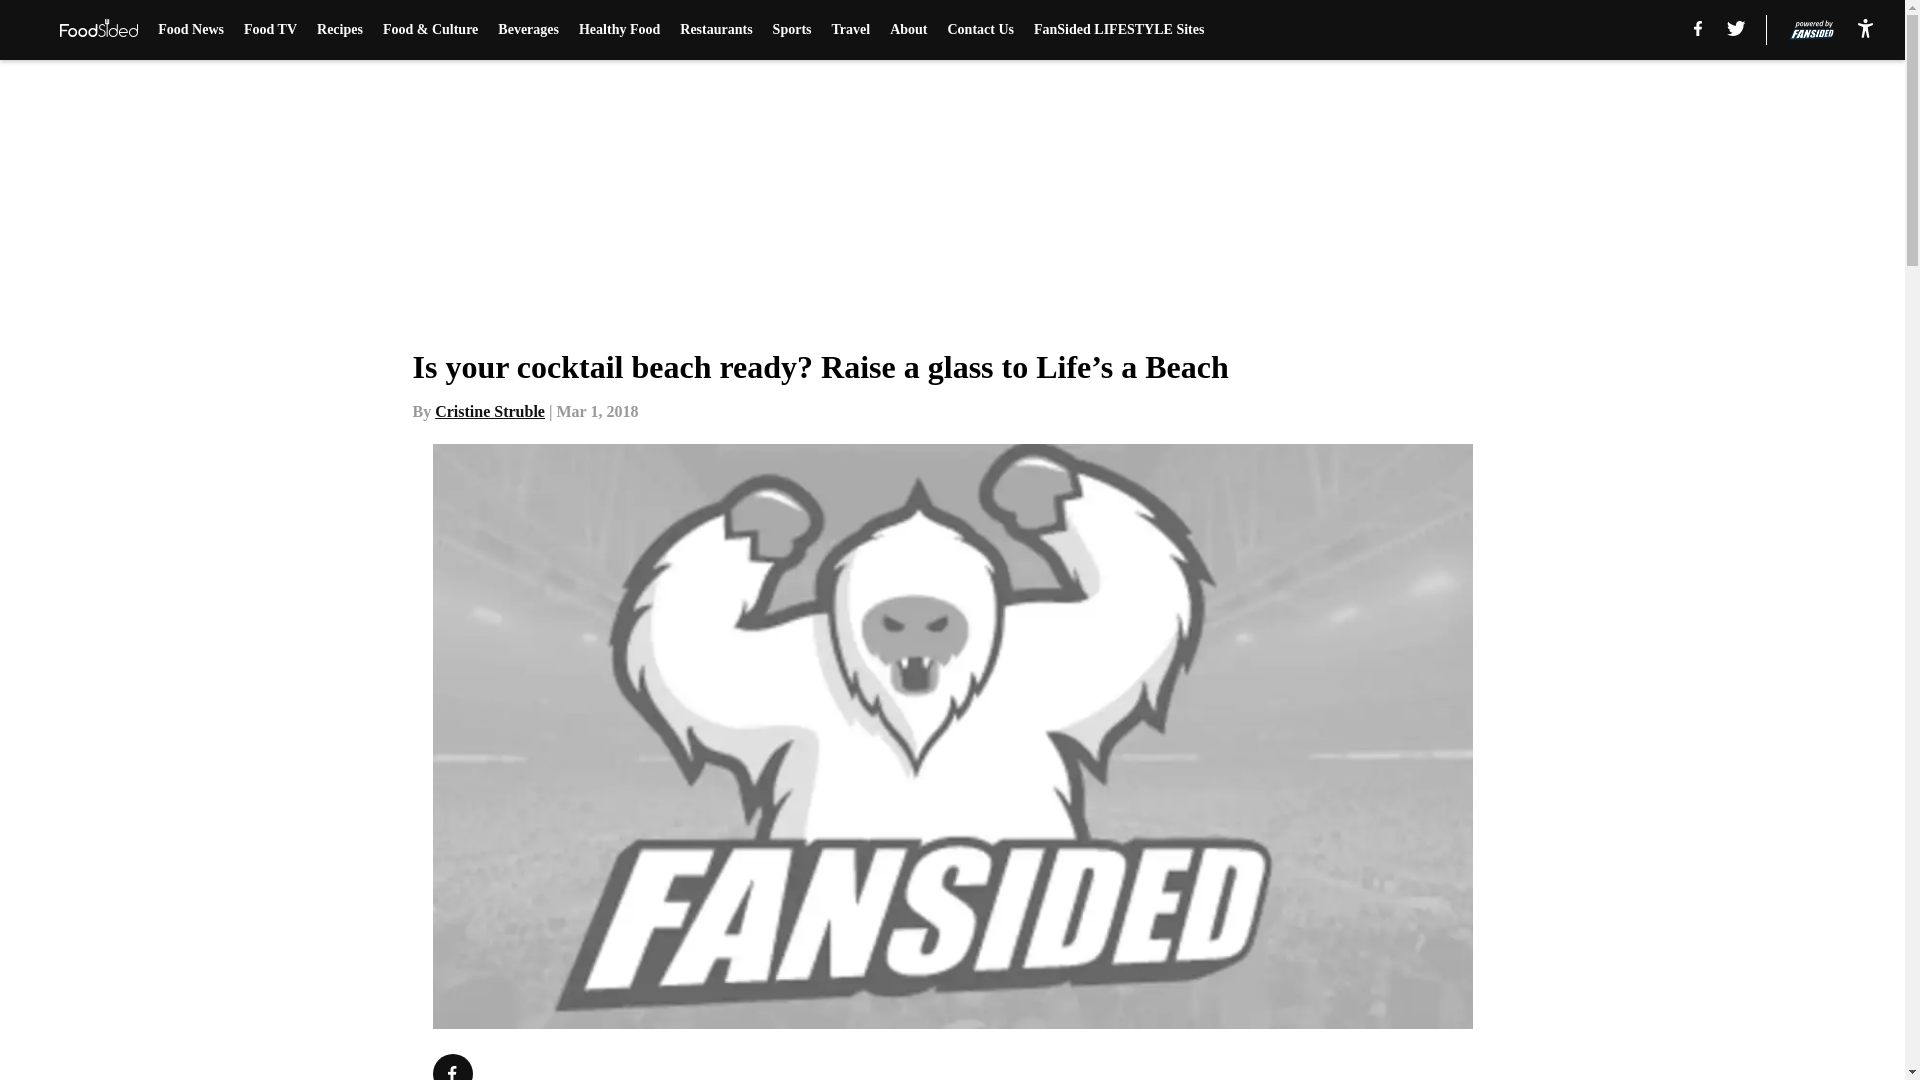  What do you see at coordinates (620, 30) in the screenshot?
I see `Healthy Food` at bounding box center [620, 30].